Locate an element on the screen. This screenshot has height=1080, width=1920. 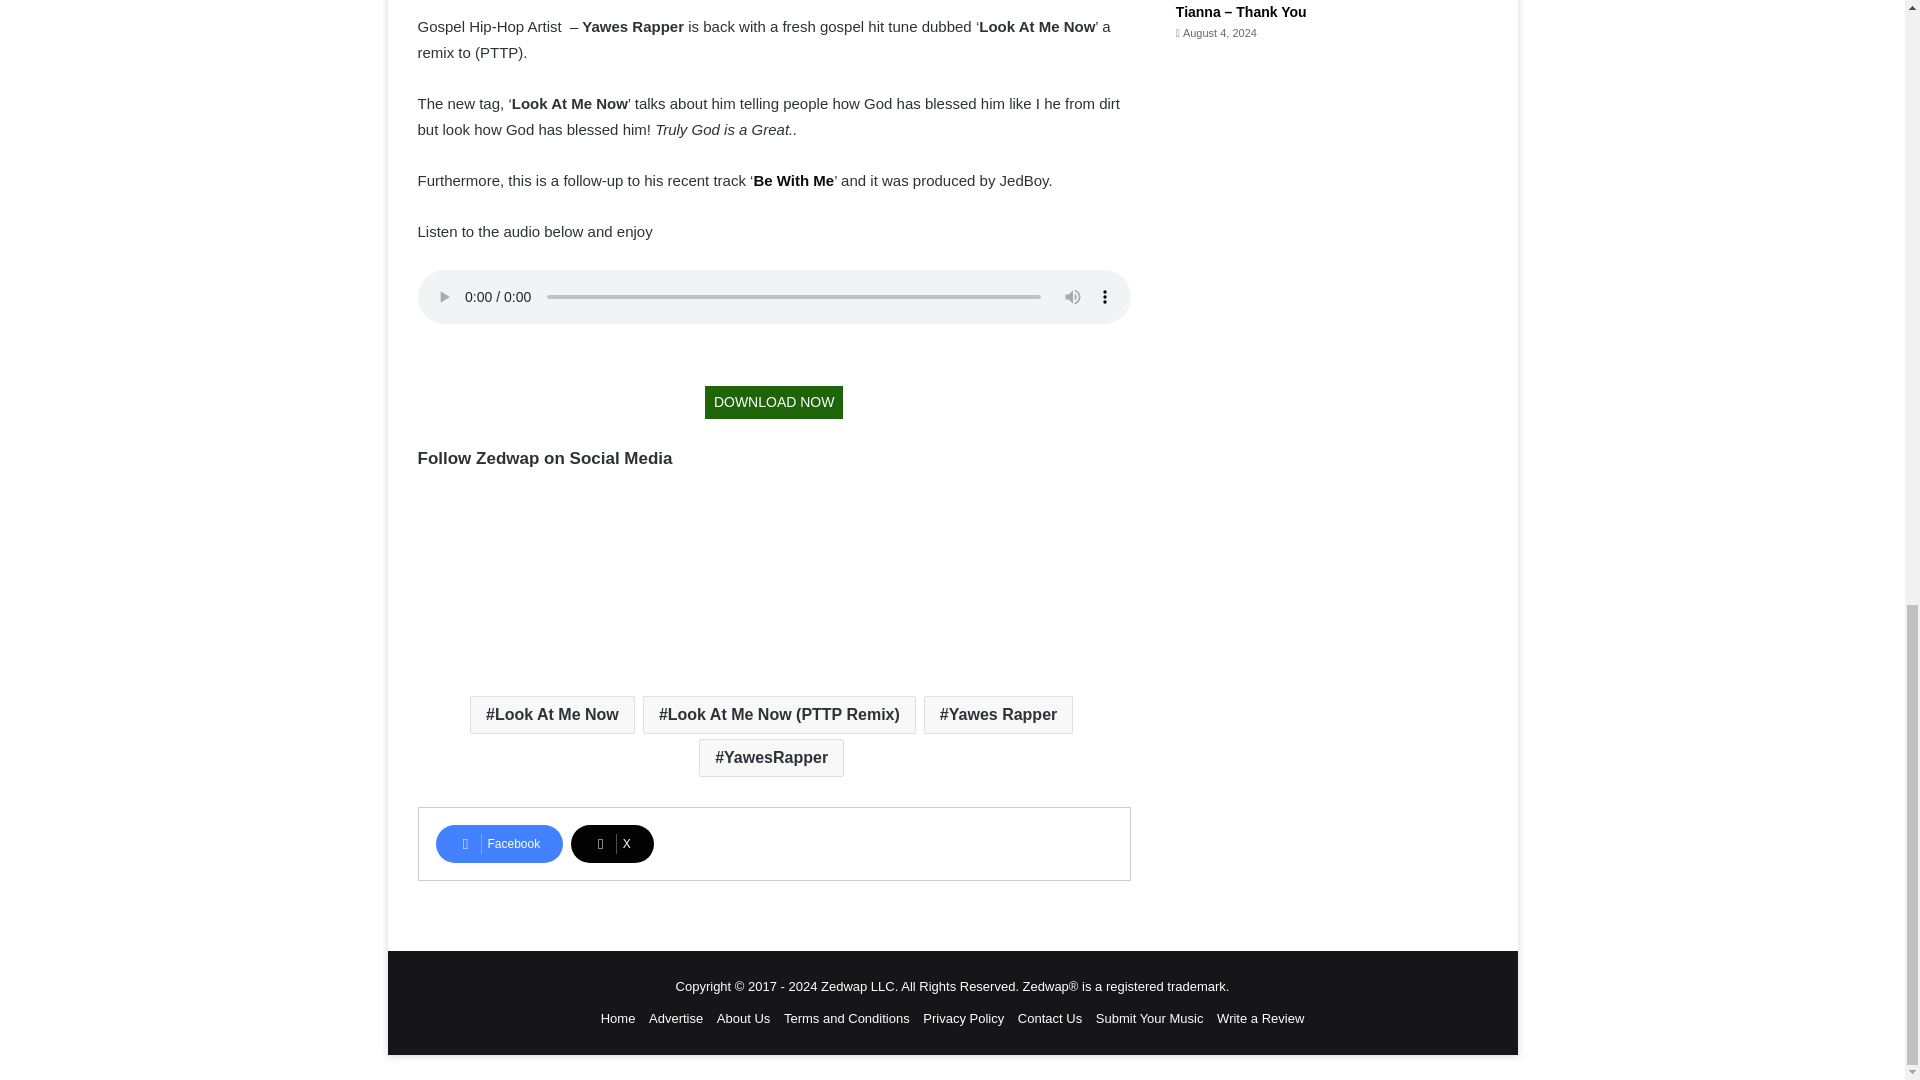
Be With Me is located at coordinates (792, 180).